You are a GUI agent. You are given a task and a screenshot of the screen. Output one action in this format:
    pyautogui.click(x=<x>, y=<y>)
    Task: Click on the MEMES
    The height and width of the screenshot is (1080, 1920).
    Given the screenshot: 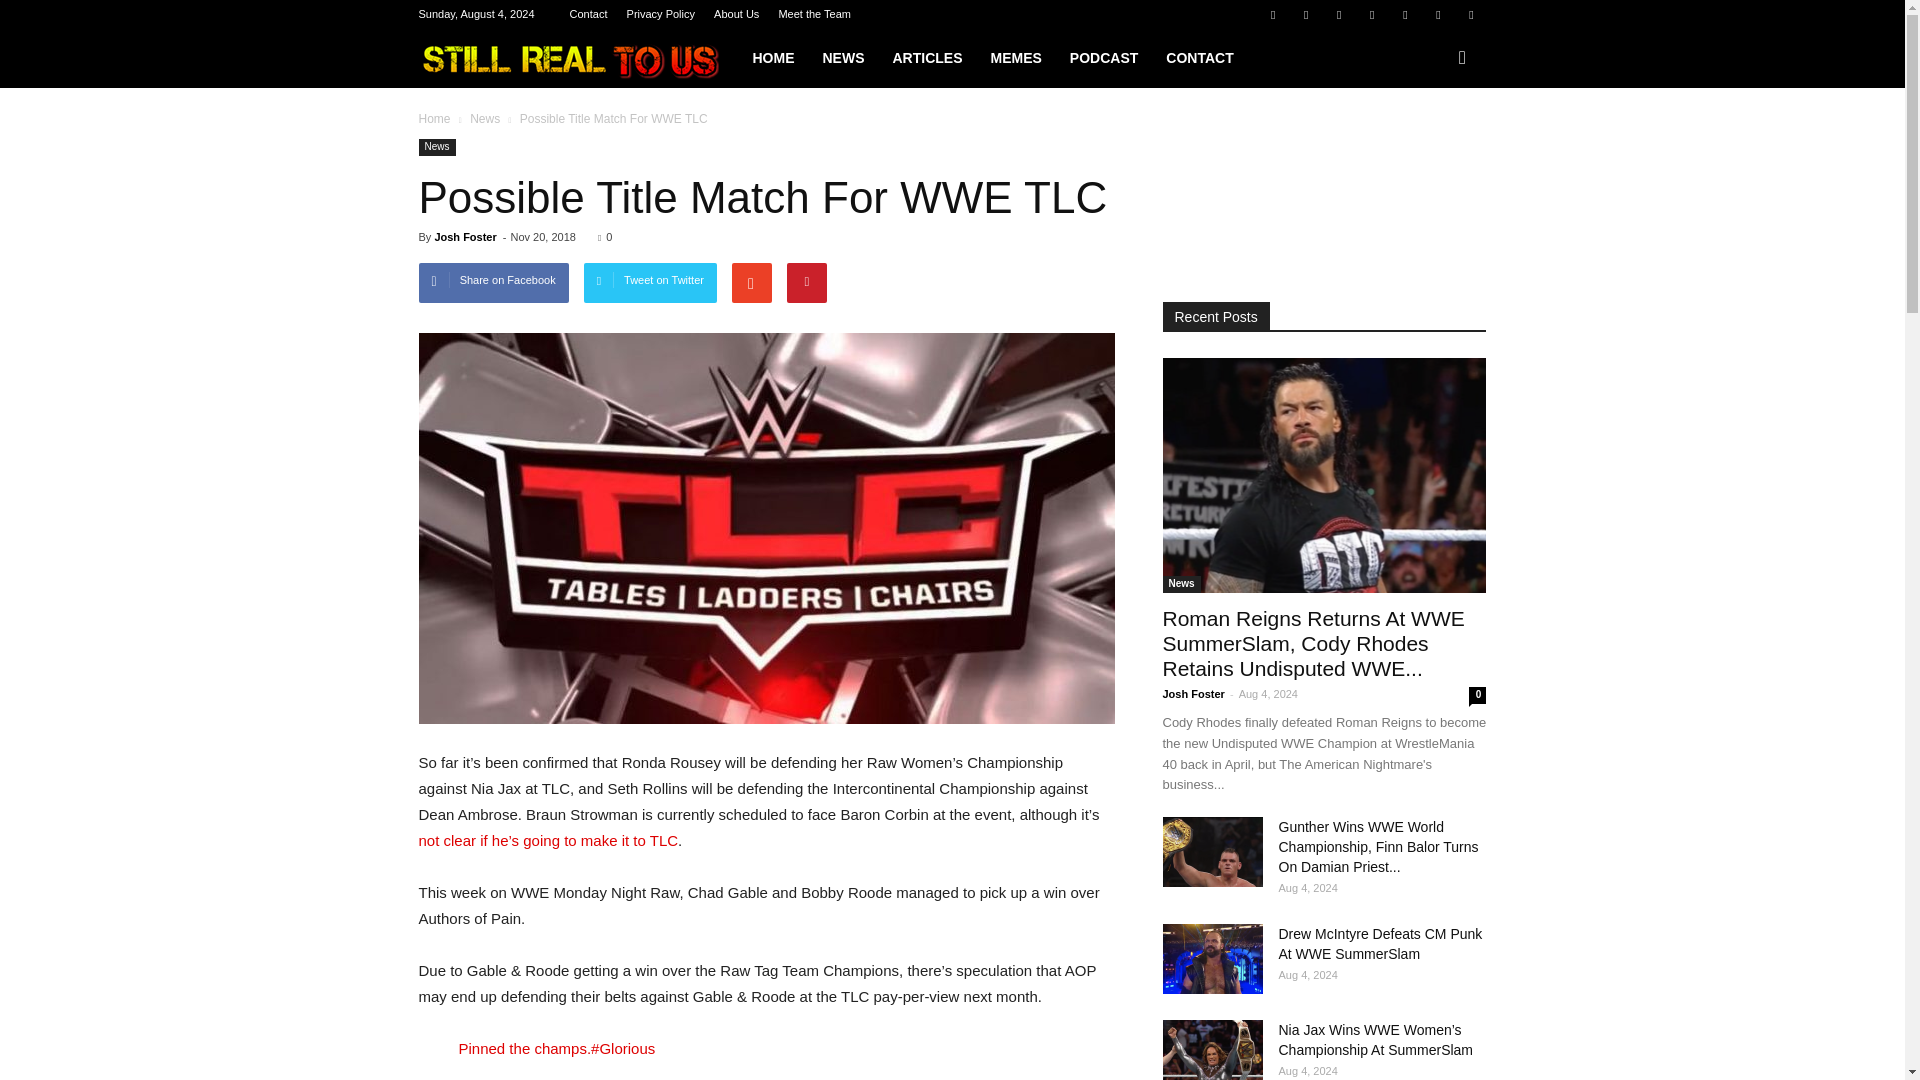 What is the action you would take?
    pyautogui.click(x=1014, y=58)
    